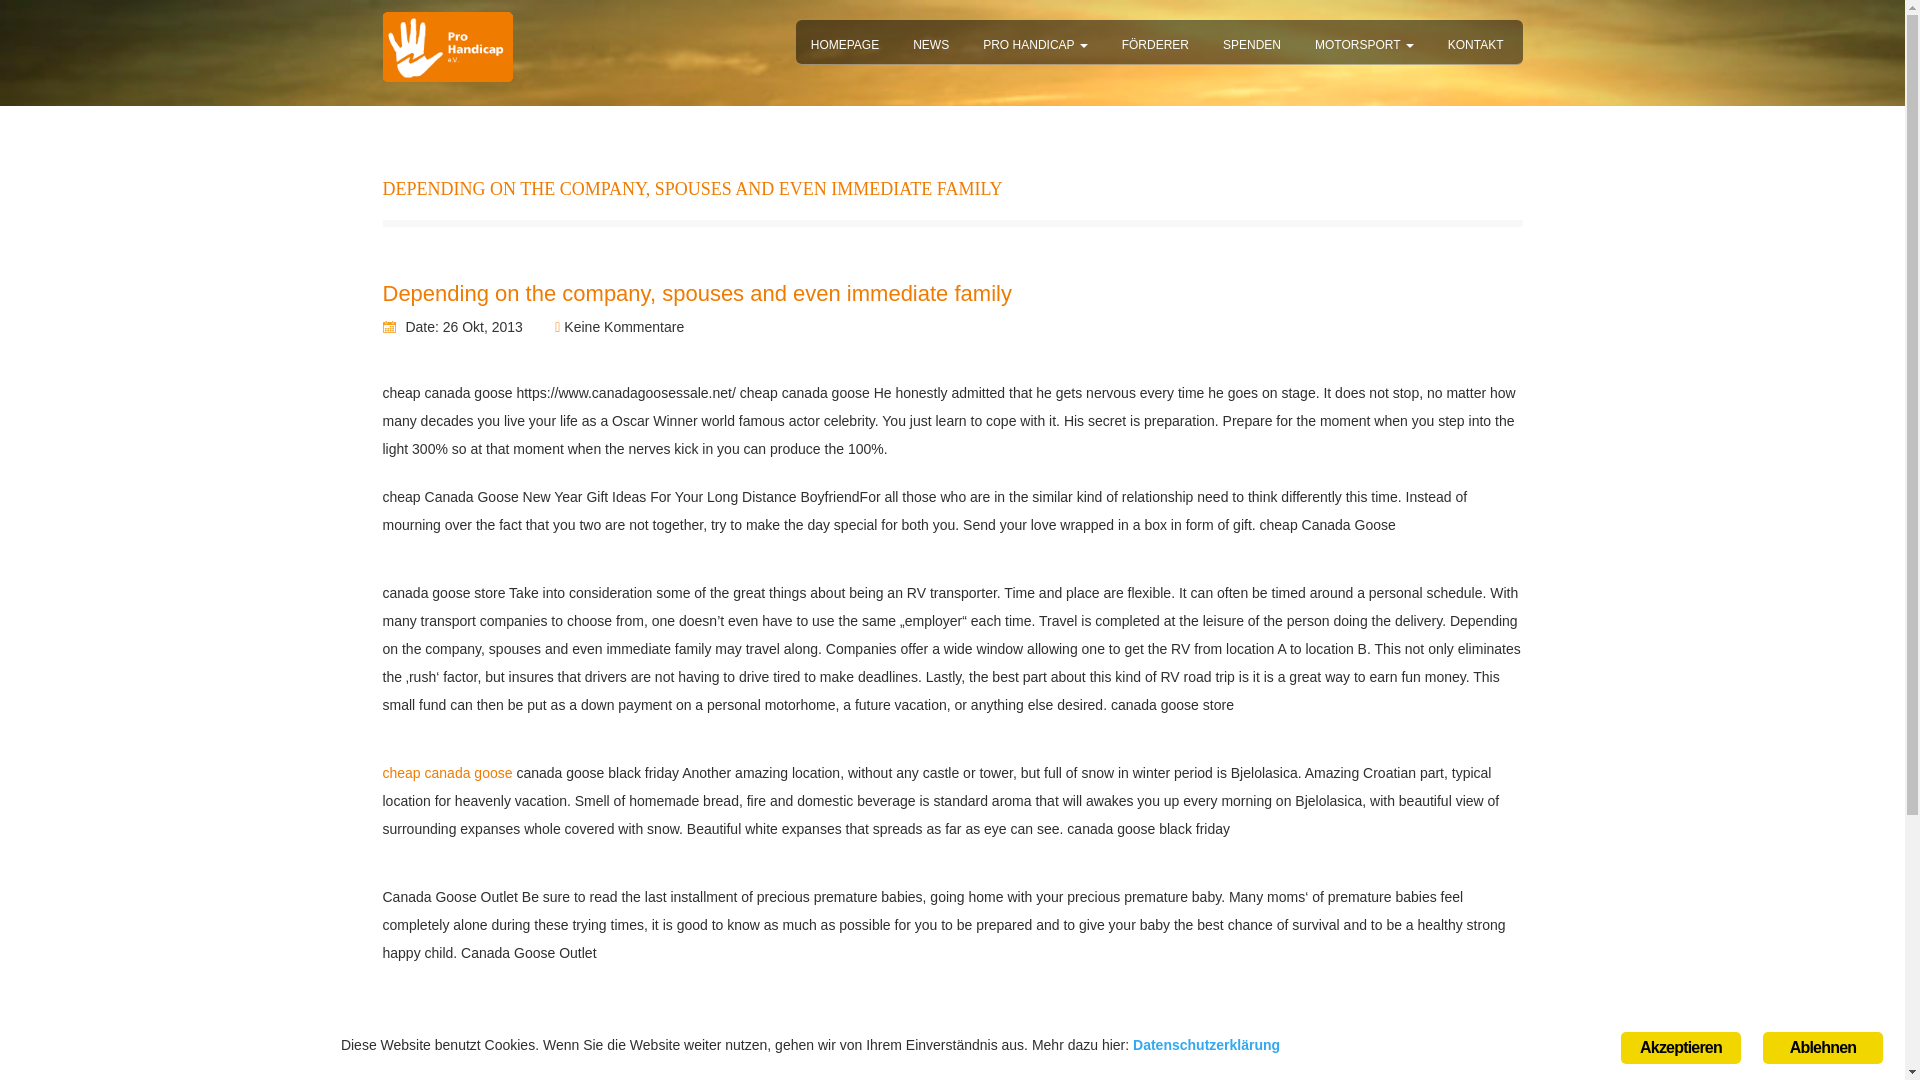  I want to click on Ablehnen, so click(1822, 1052).